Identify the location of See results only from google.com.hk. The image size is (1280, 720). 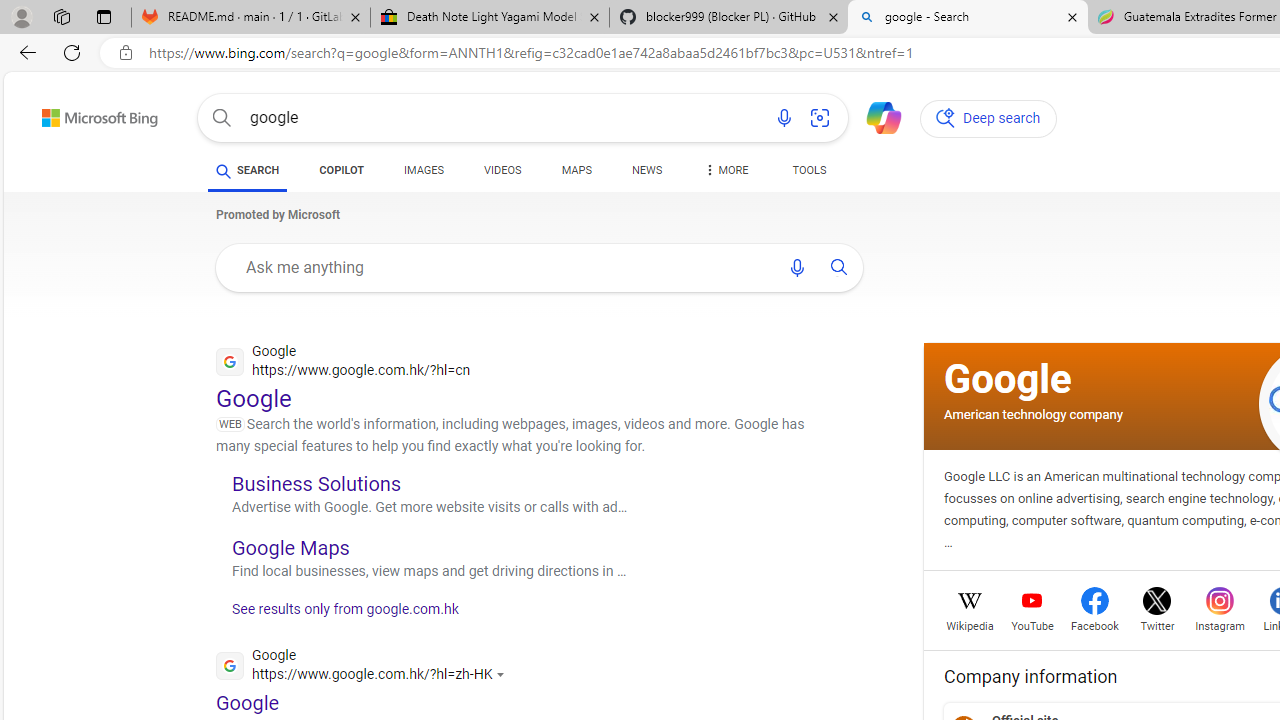
(338, 614).